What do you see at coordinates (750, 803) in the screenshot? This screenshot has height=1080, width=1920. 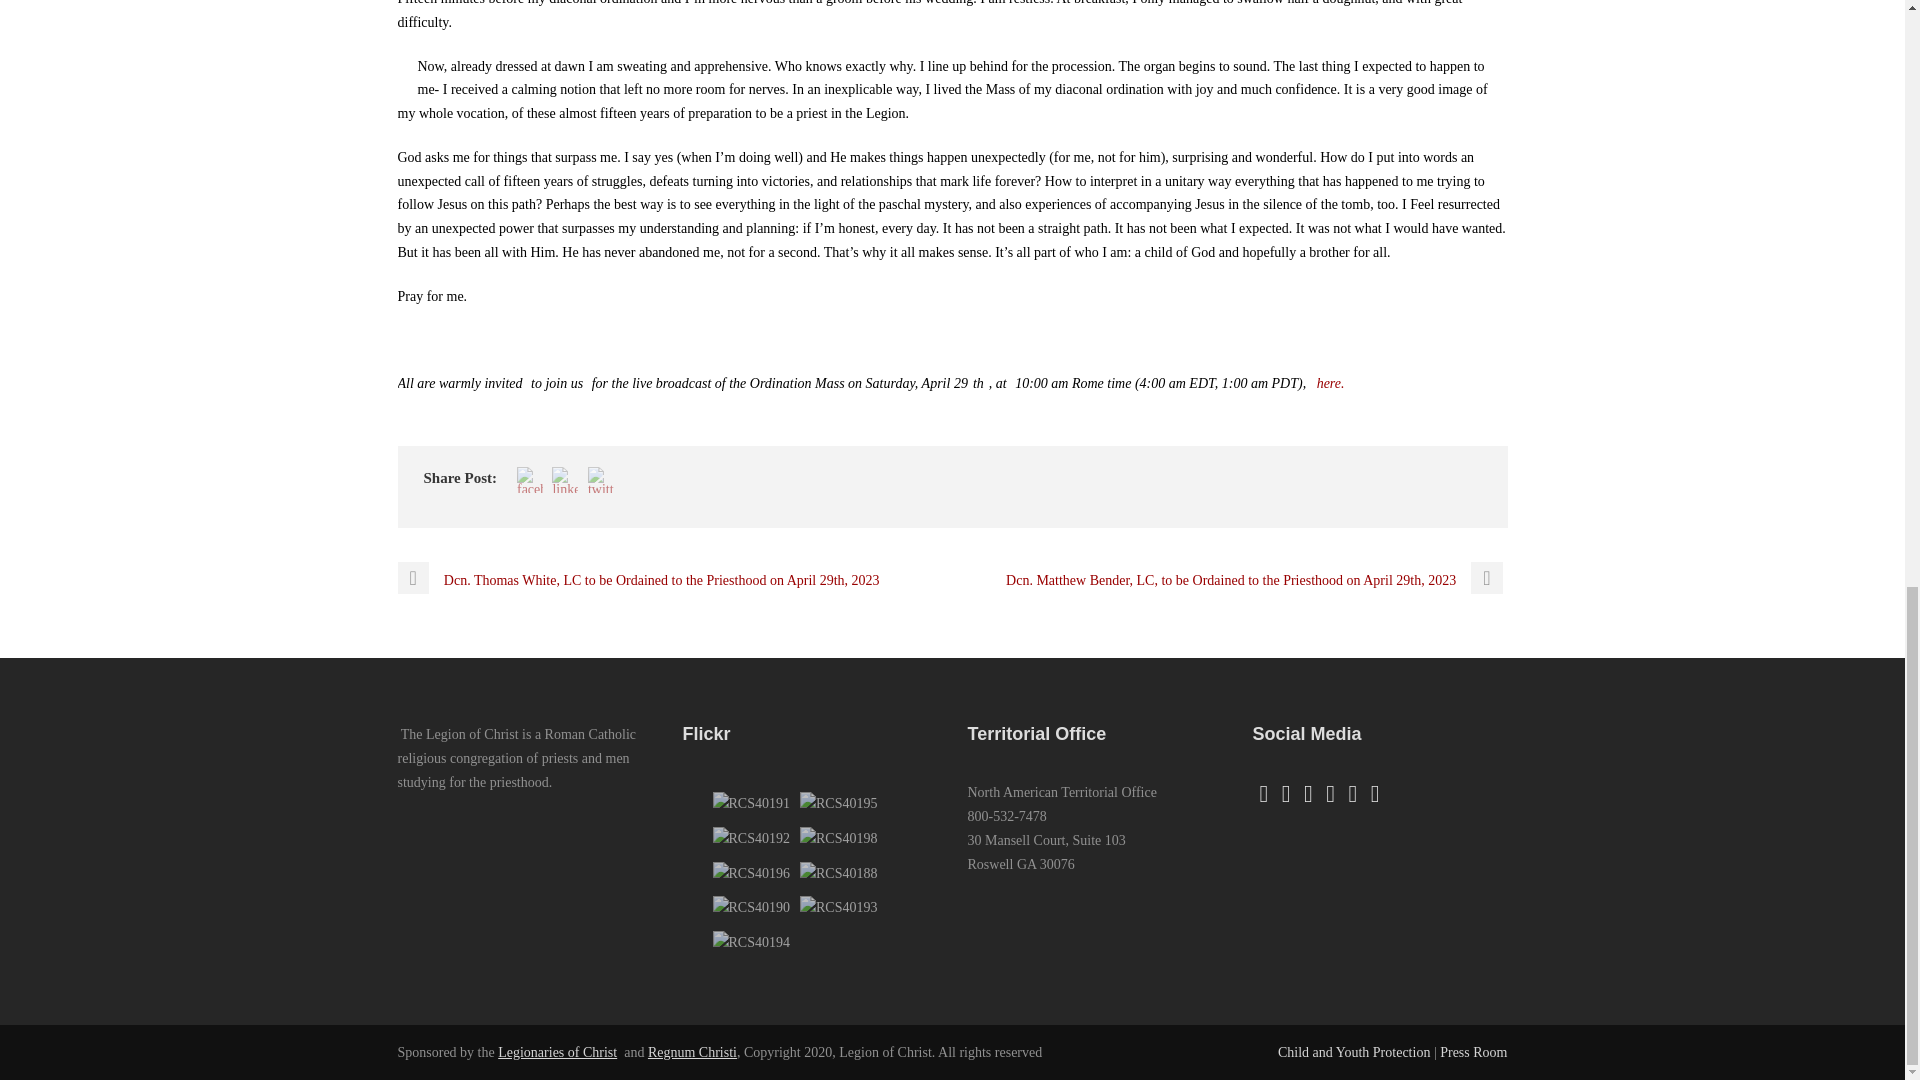 I see `RCS40191` at bounding box center [750, 803].